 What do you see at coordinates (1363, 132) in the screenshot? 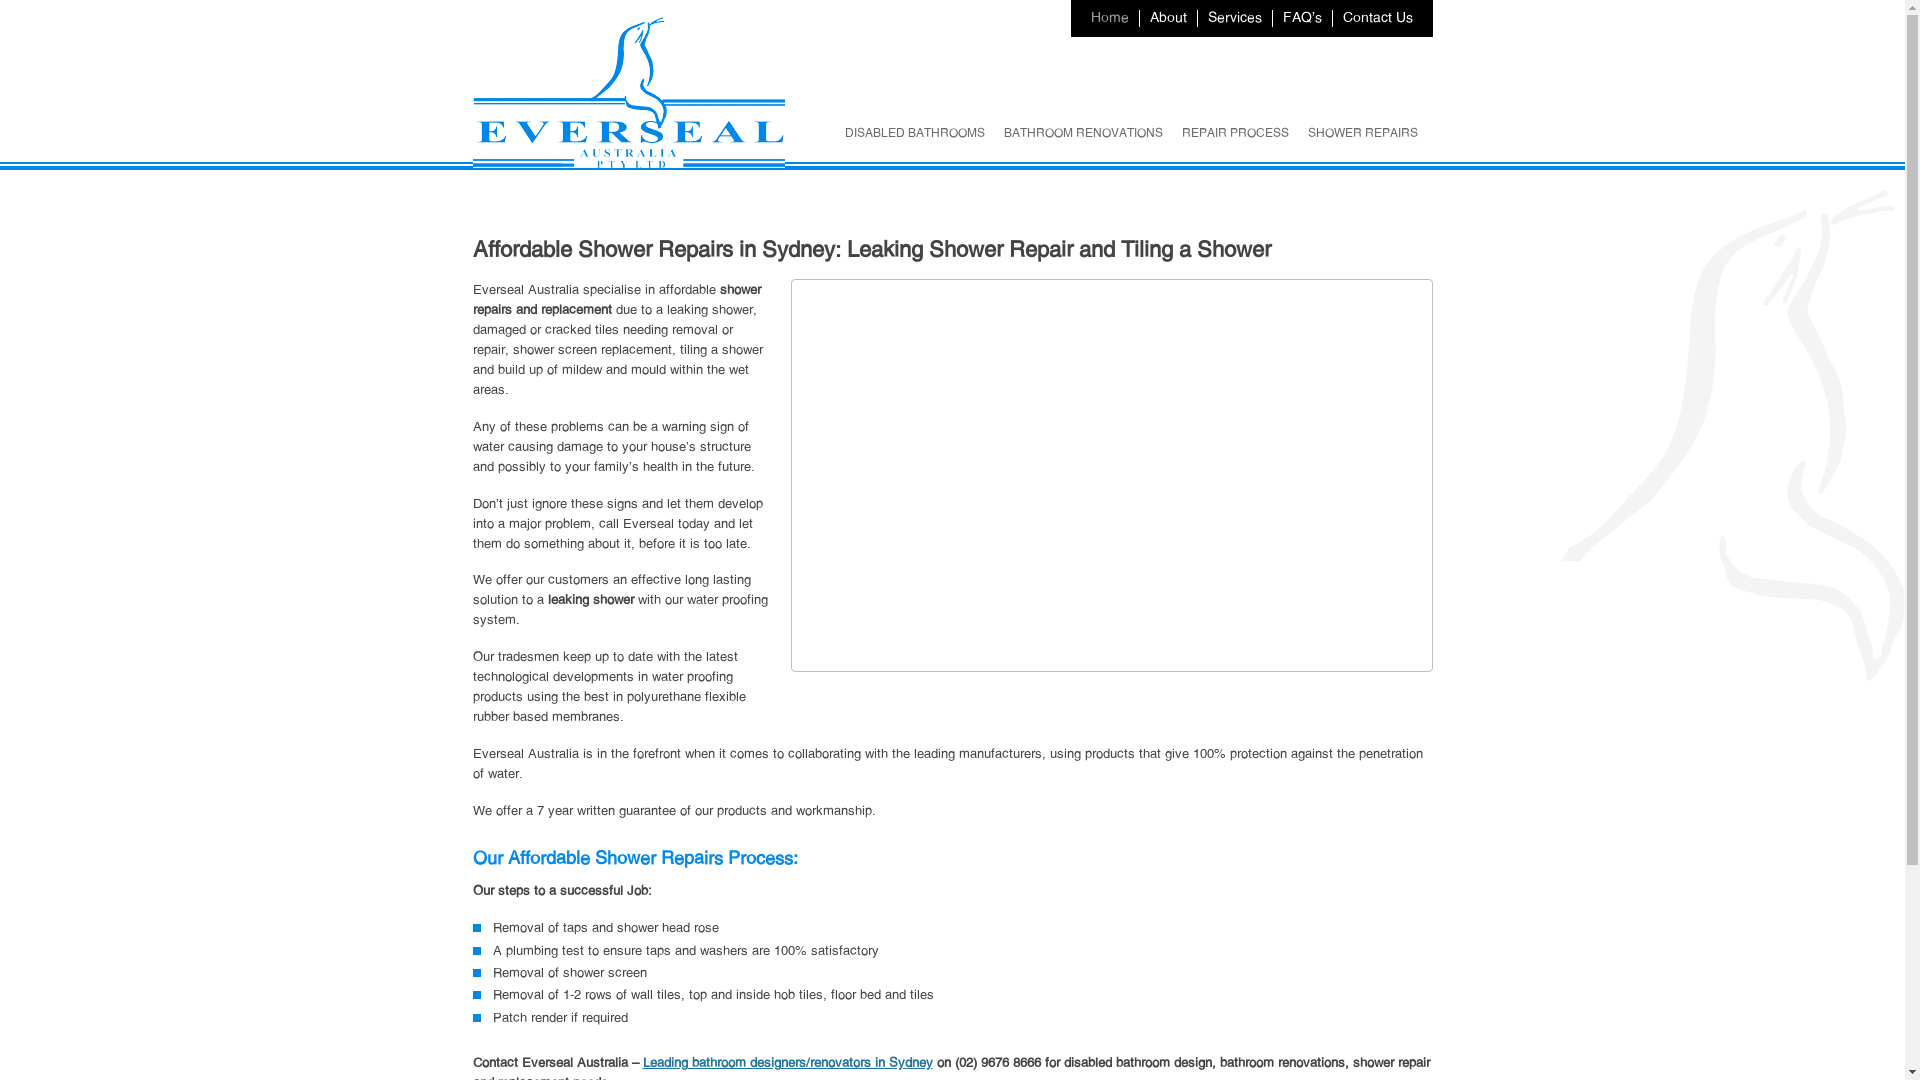
I see `SHOWER REPAIRS` at bounding box center [1363, 132].